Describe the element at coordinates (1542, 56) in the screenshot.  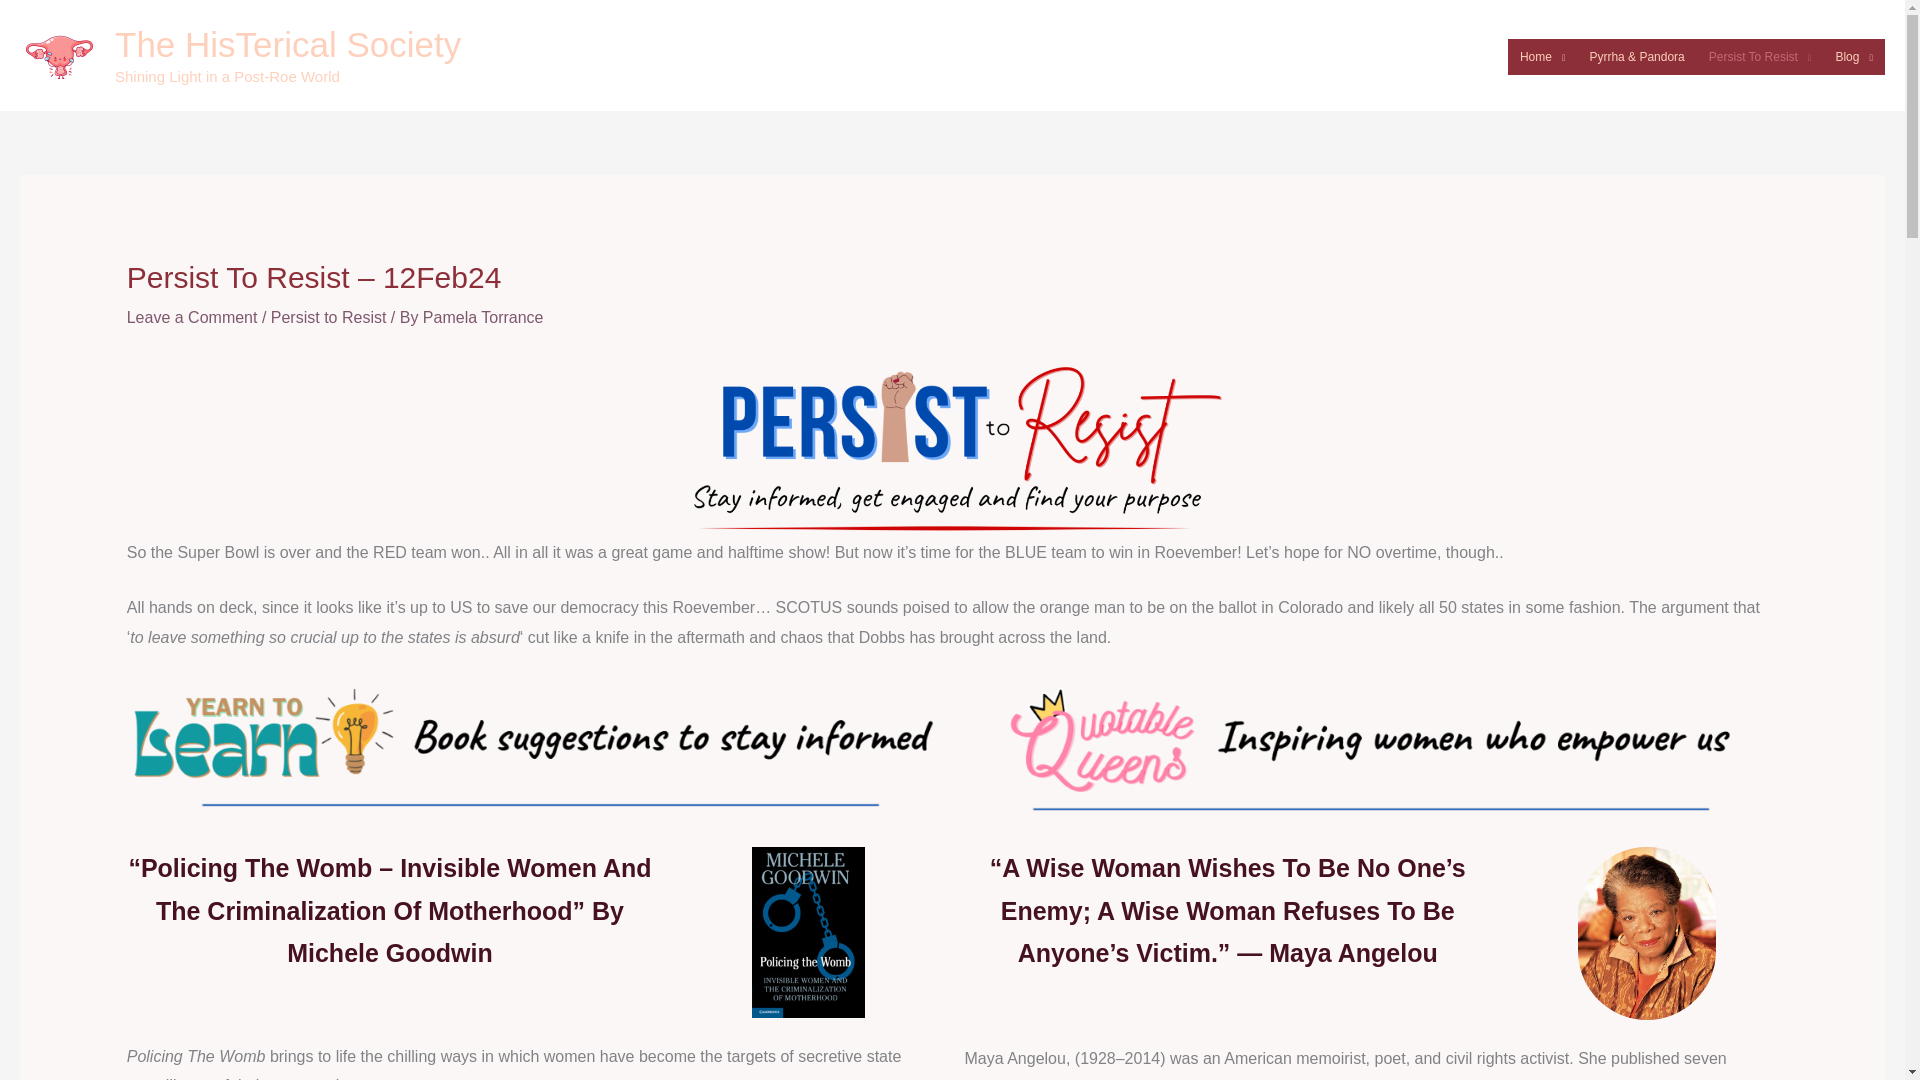
I see `Home` at that location.